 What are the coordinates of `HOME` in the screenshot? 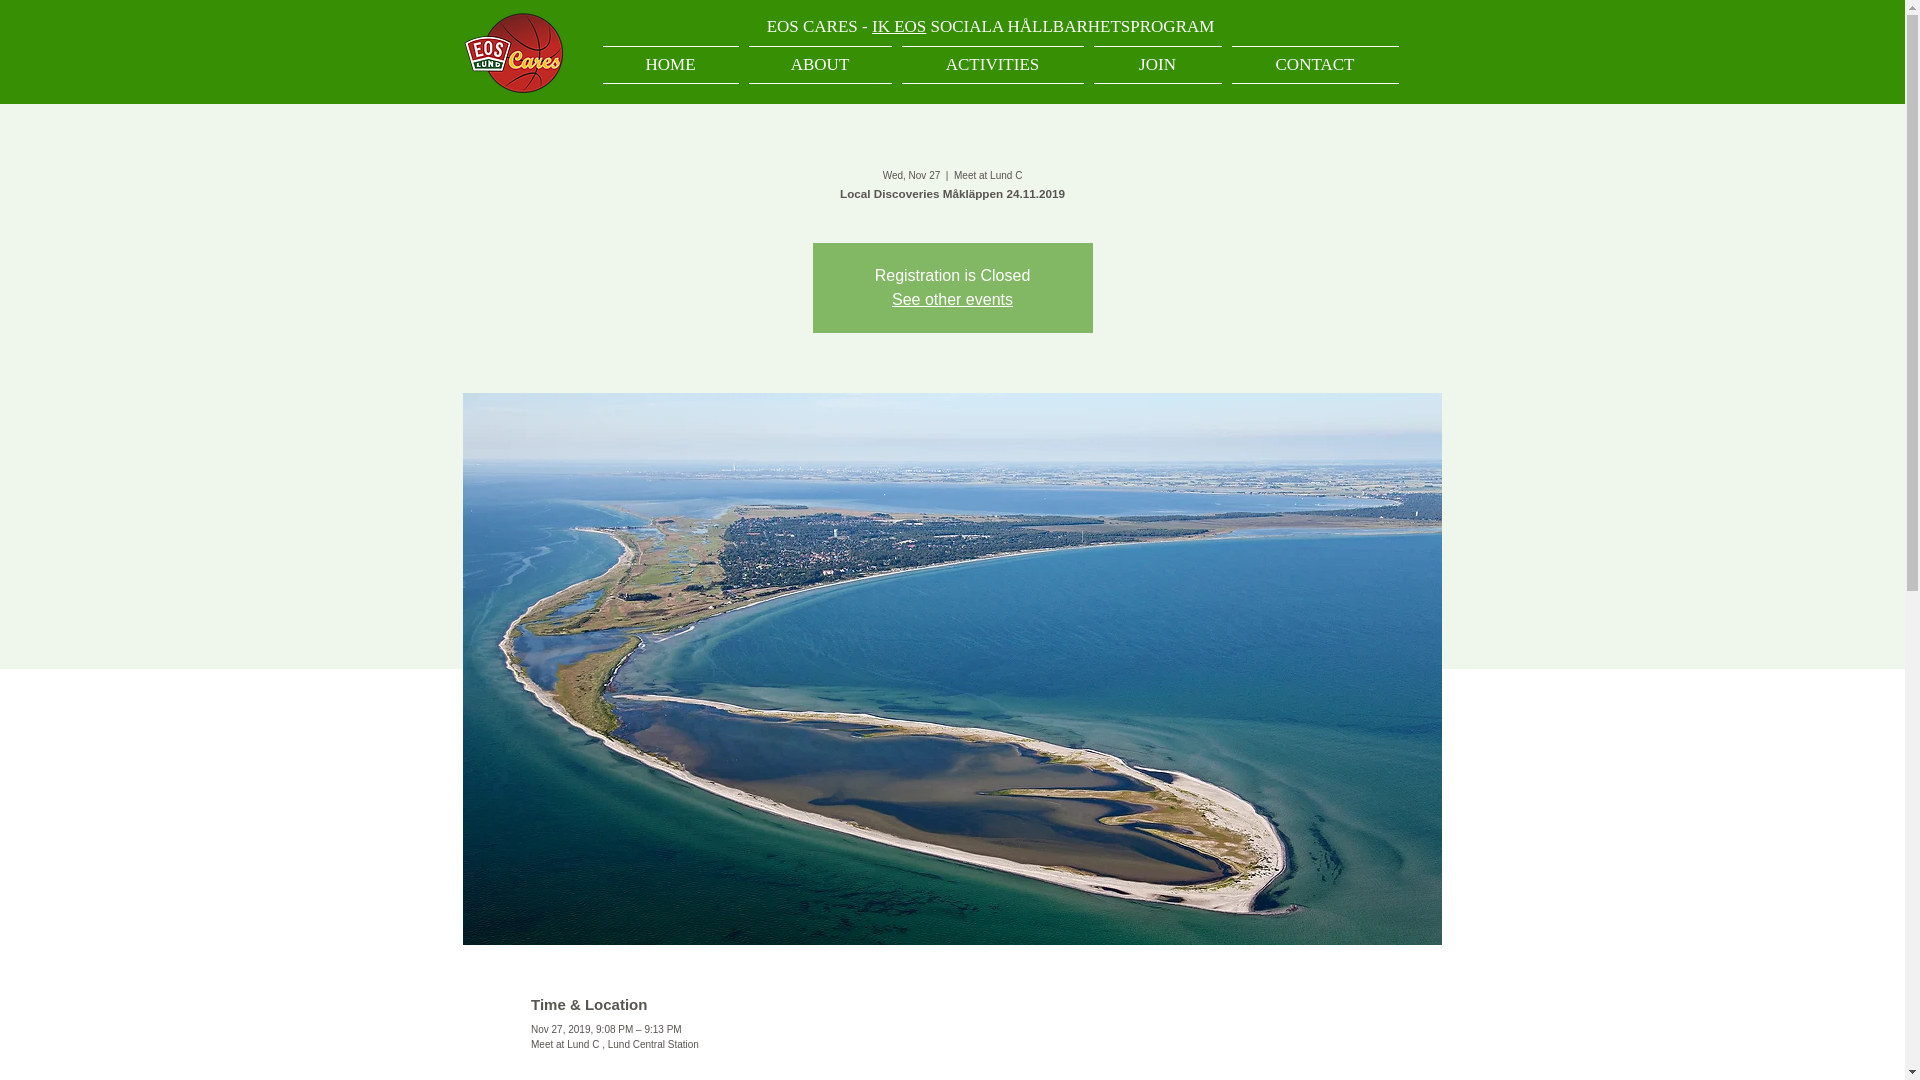 It's located at (672, 65).